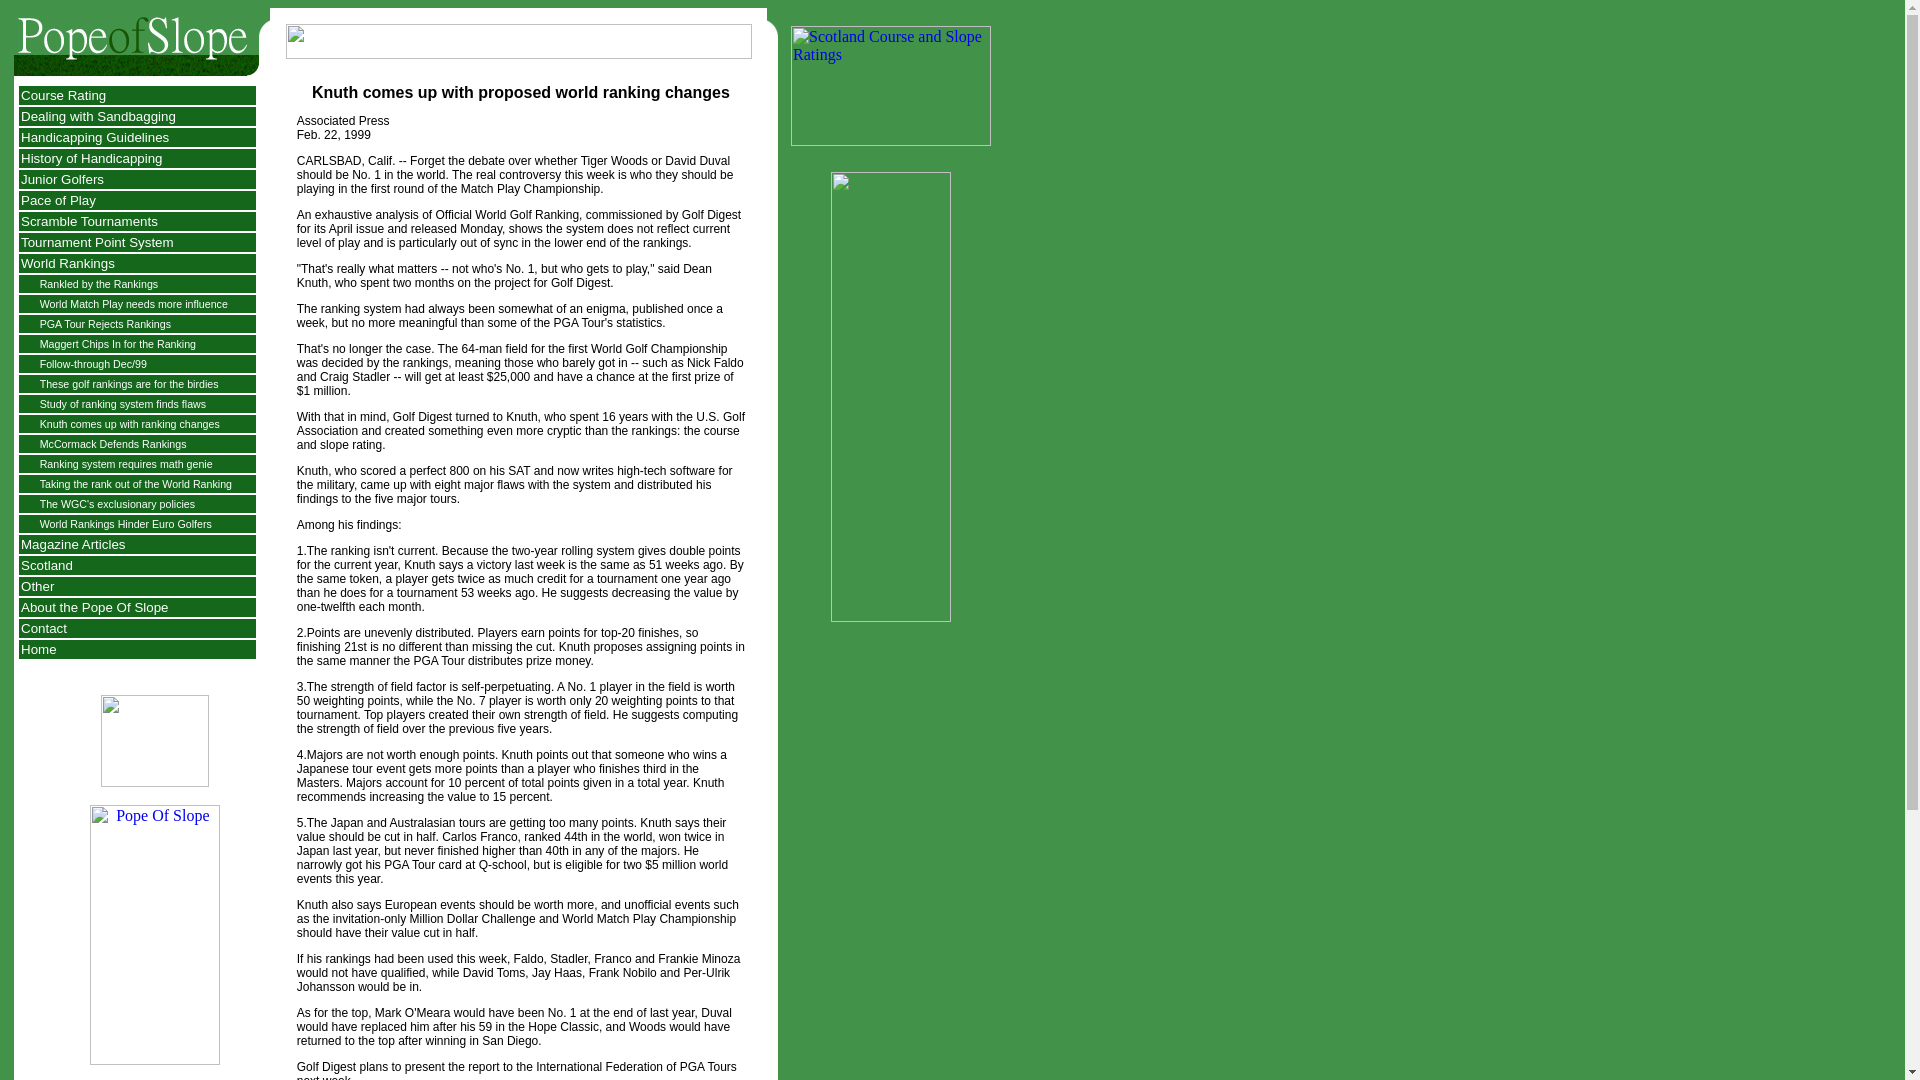  What do you see at coordinates (129, 384) in the screenshot?
I see `These golf rankings are for the birdies` at bounding box center [129, 384].